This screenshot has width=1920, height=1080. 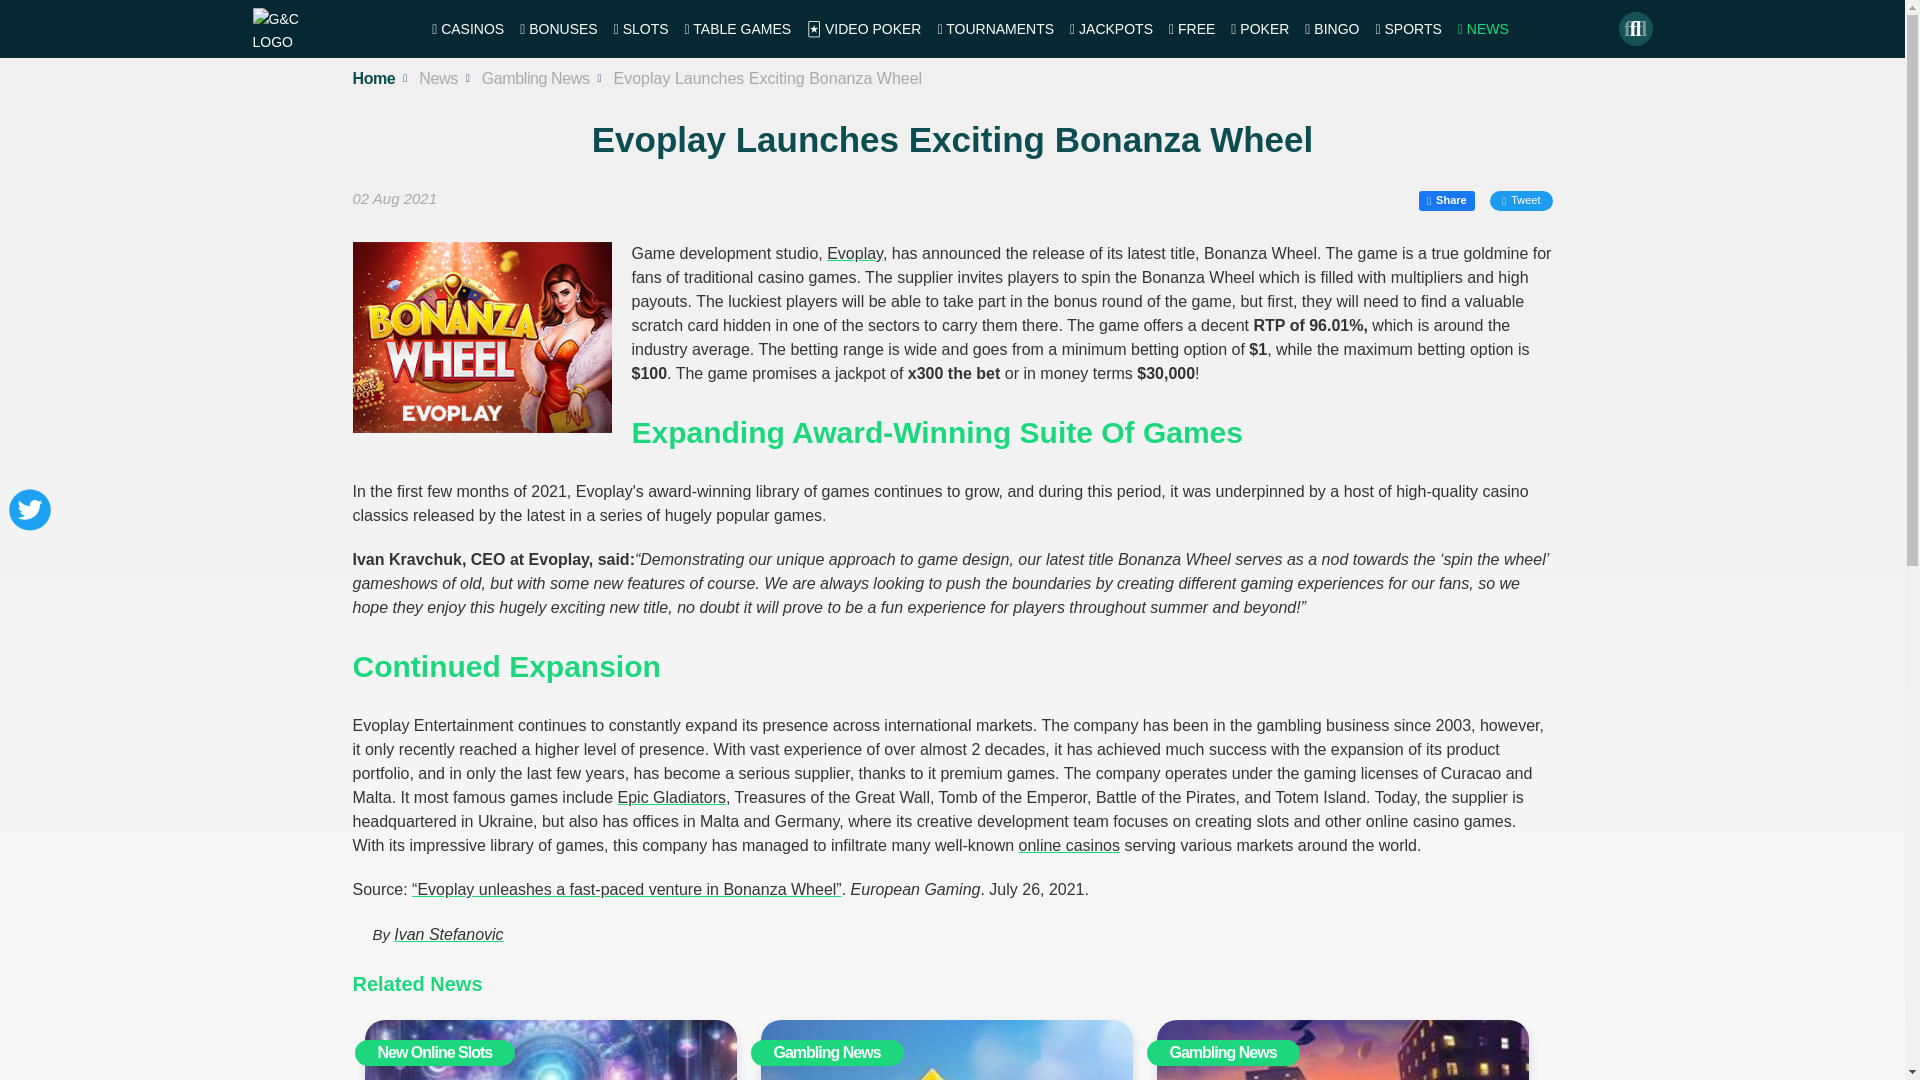 What do you see at coordinates (672, 797) in the screenshot?
I see `Epic Gladiators Review` at bounding box center [672, 797].